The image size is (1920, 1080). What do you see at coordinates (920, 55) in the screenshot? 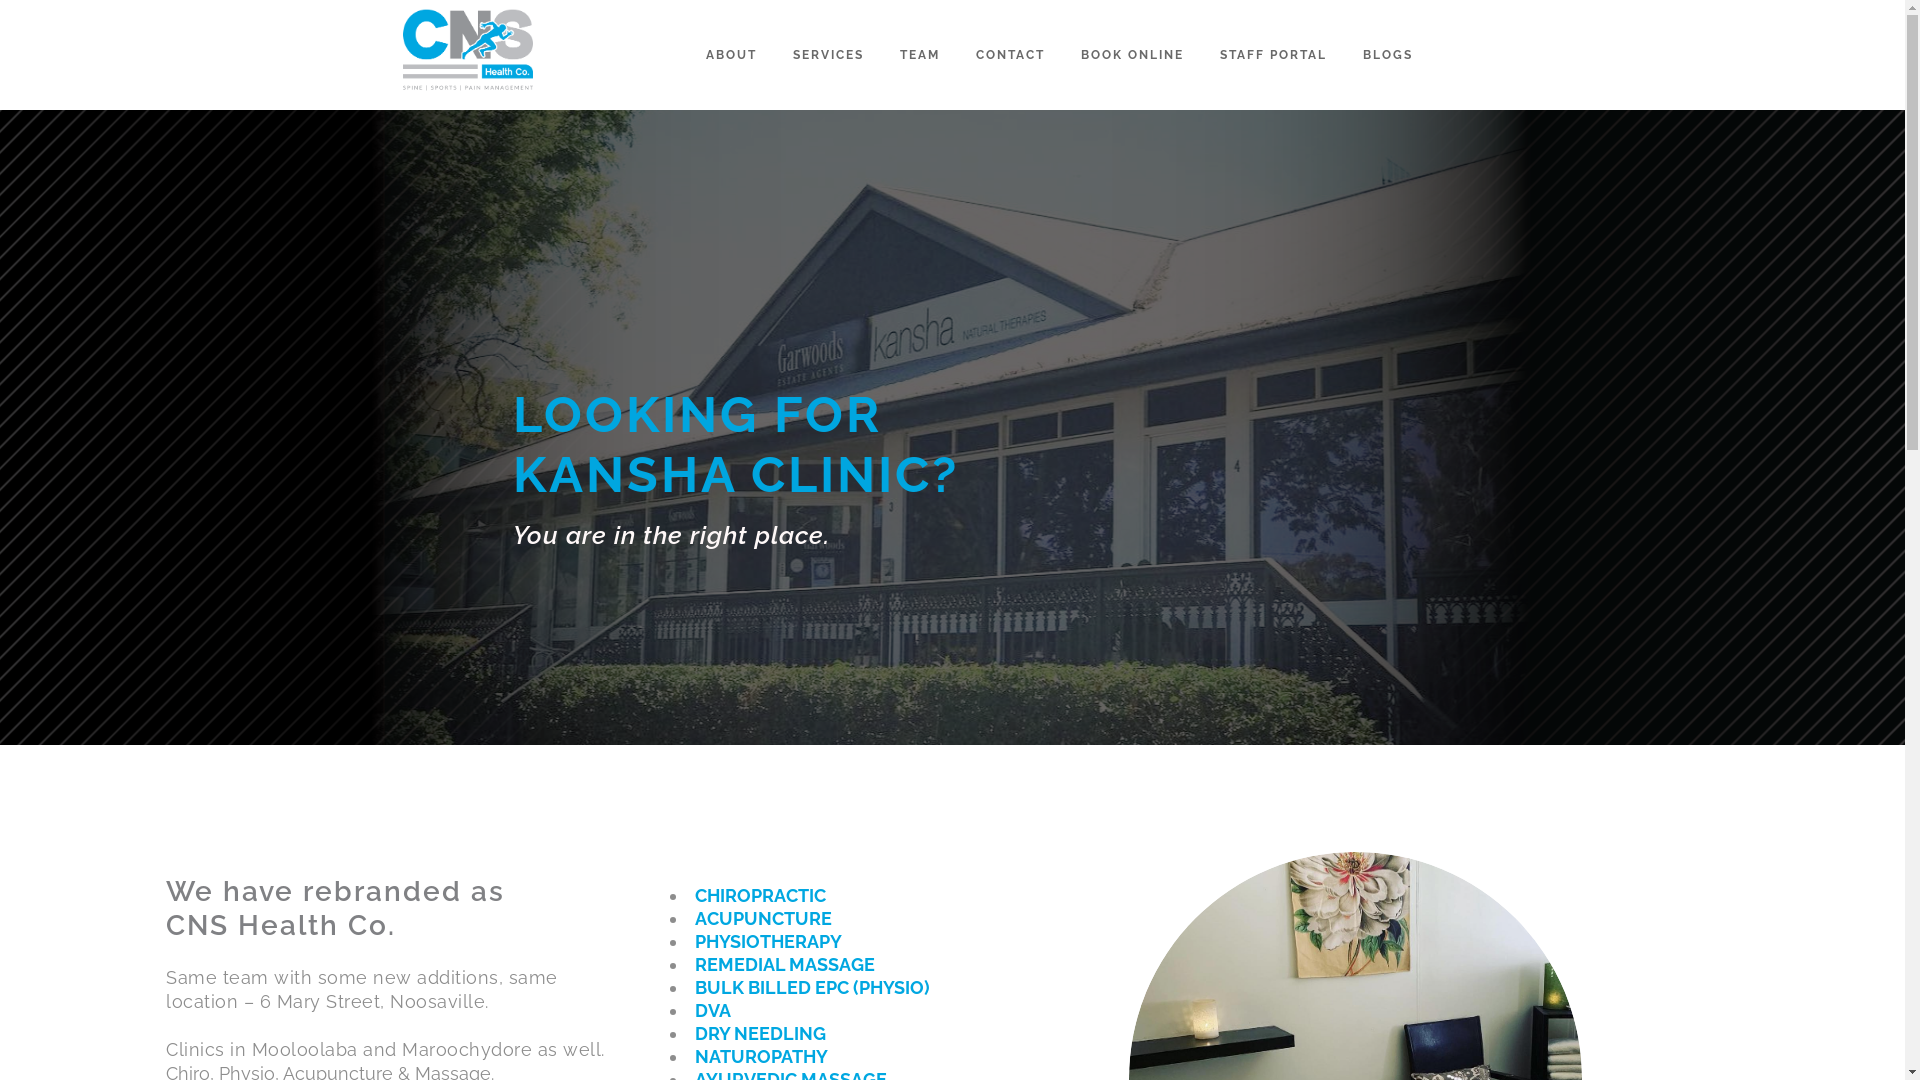
I see `TEAM` at bounding box center [920, 55].